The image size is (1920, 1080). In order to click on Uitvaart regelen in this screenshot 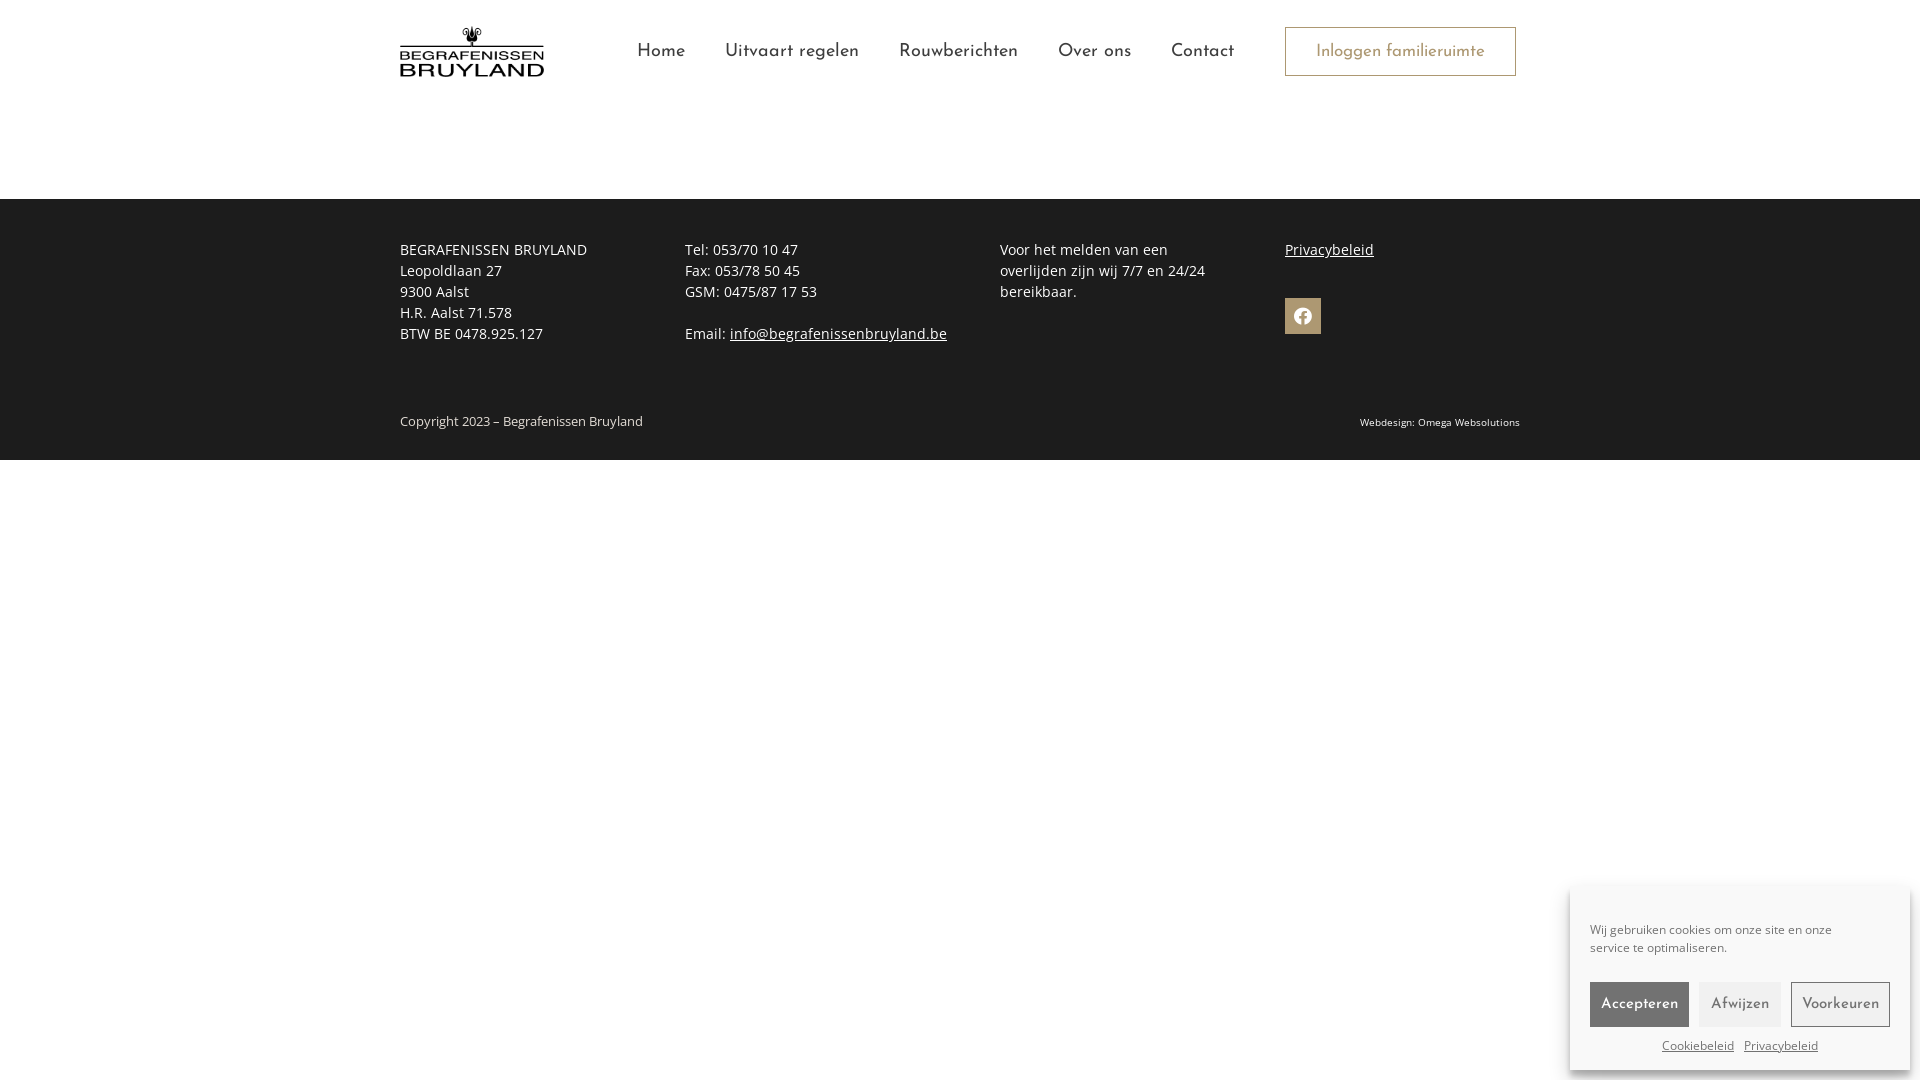, I will do `click(792, 52)`.